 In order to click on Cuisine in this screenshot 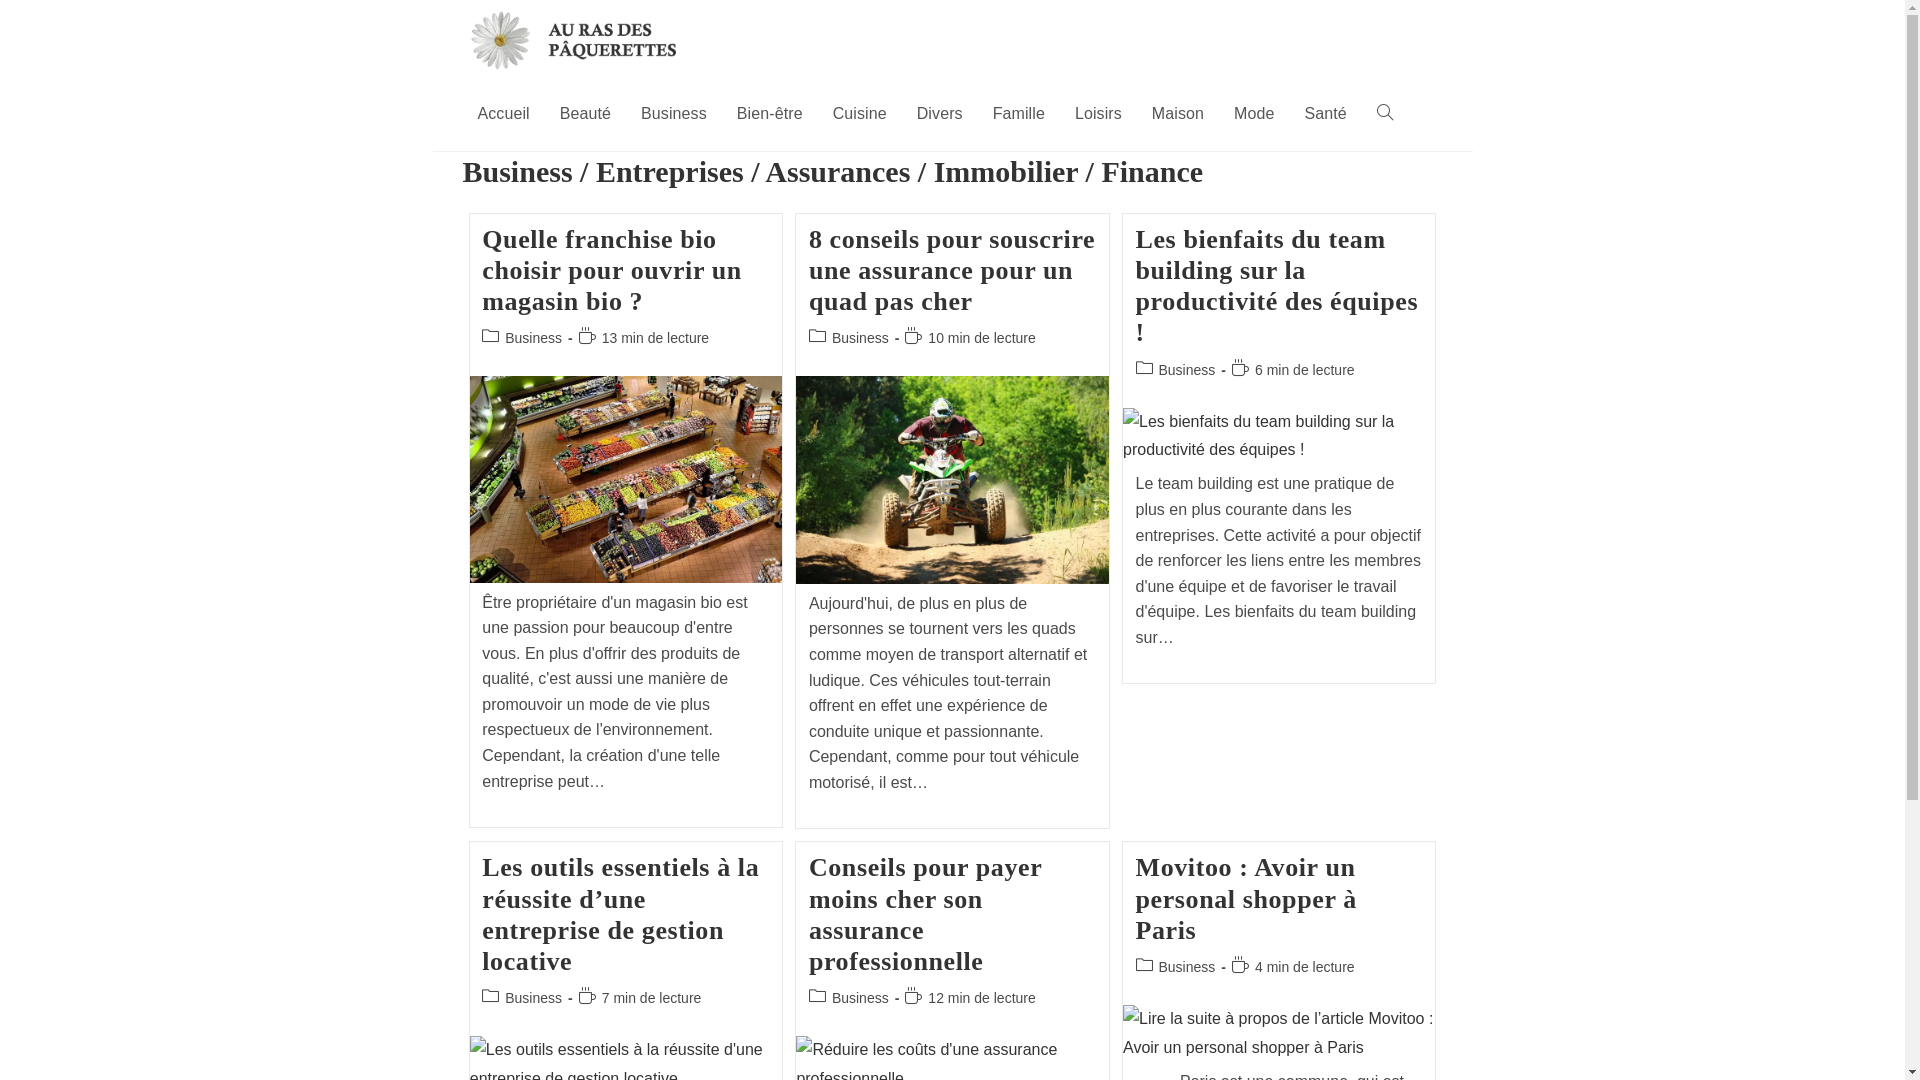, I will do `click(860, 114)`.